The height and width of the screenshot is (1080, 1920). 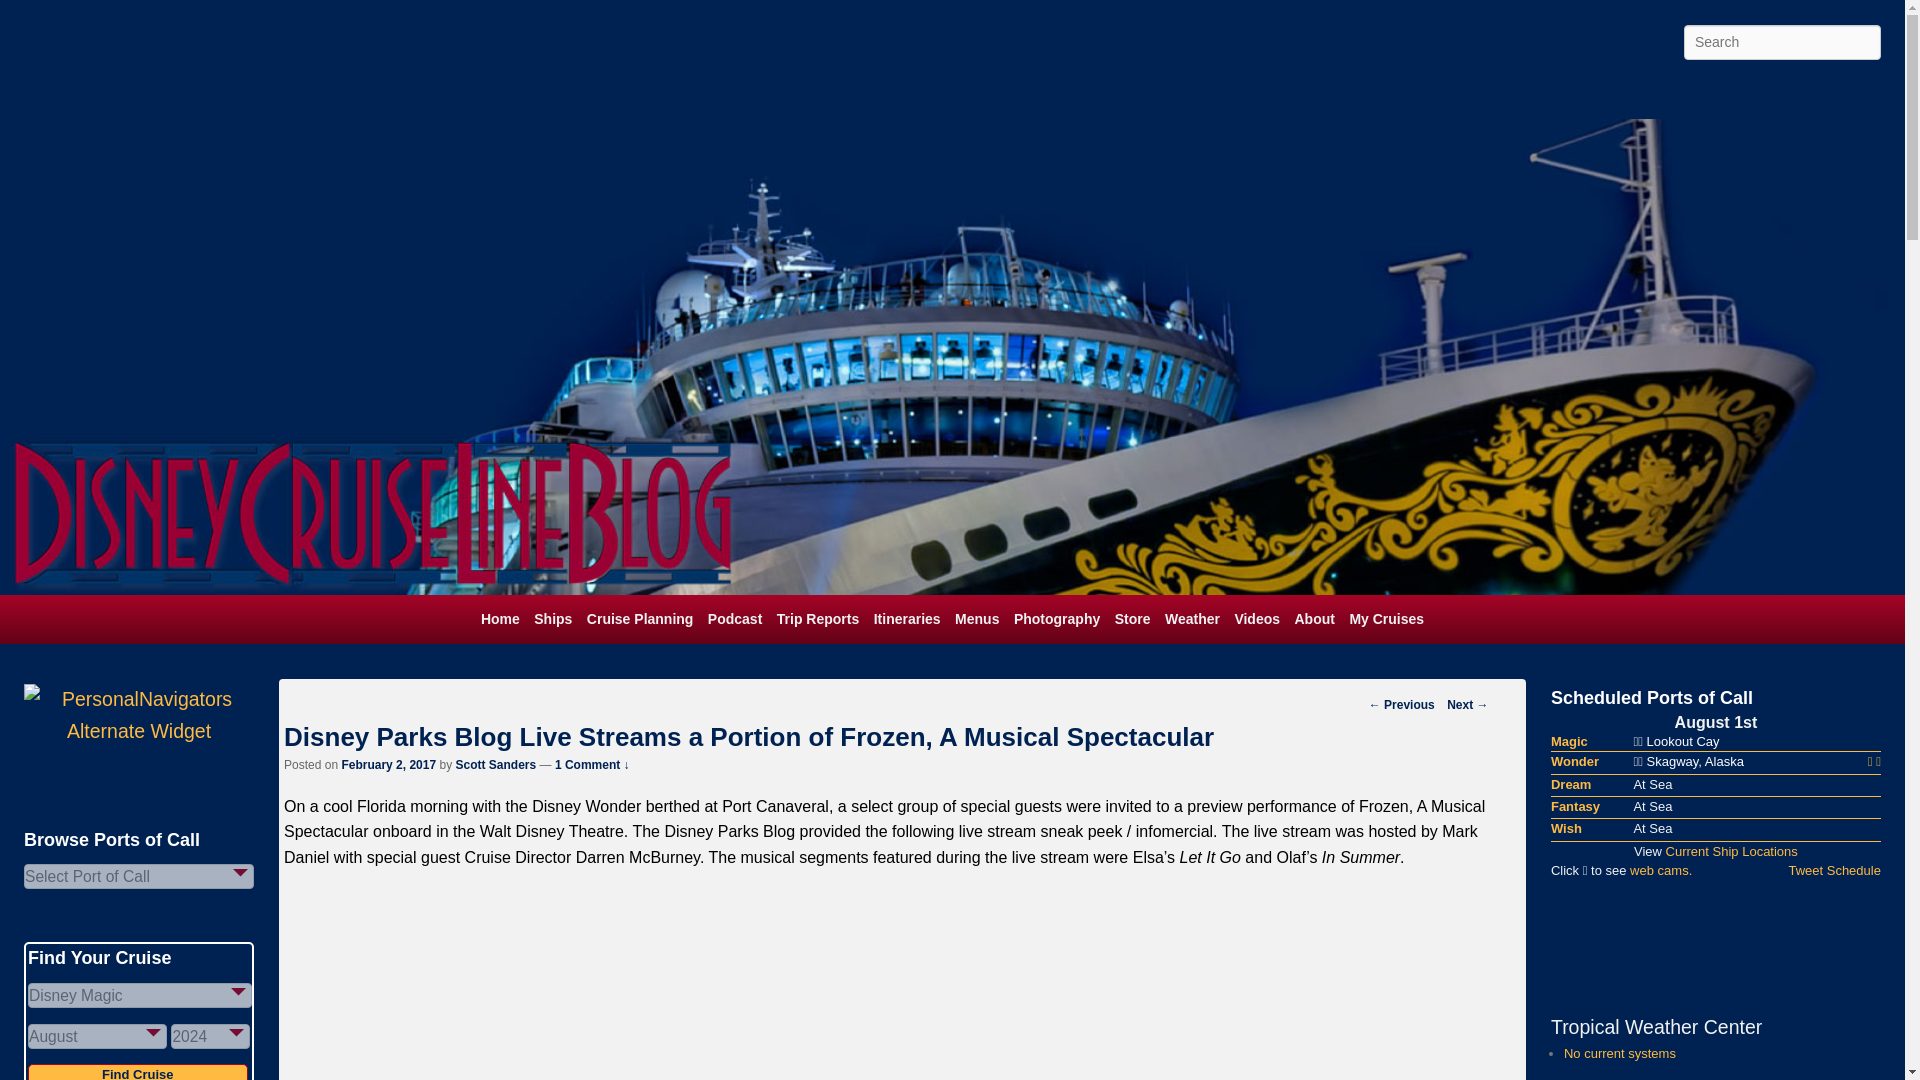 What do you see at coordinates (1732, 96) in the screenshot?
I see `YouTube` at bounding box center [1732, 96].